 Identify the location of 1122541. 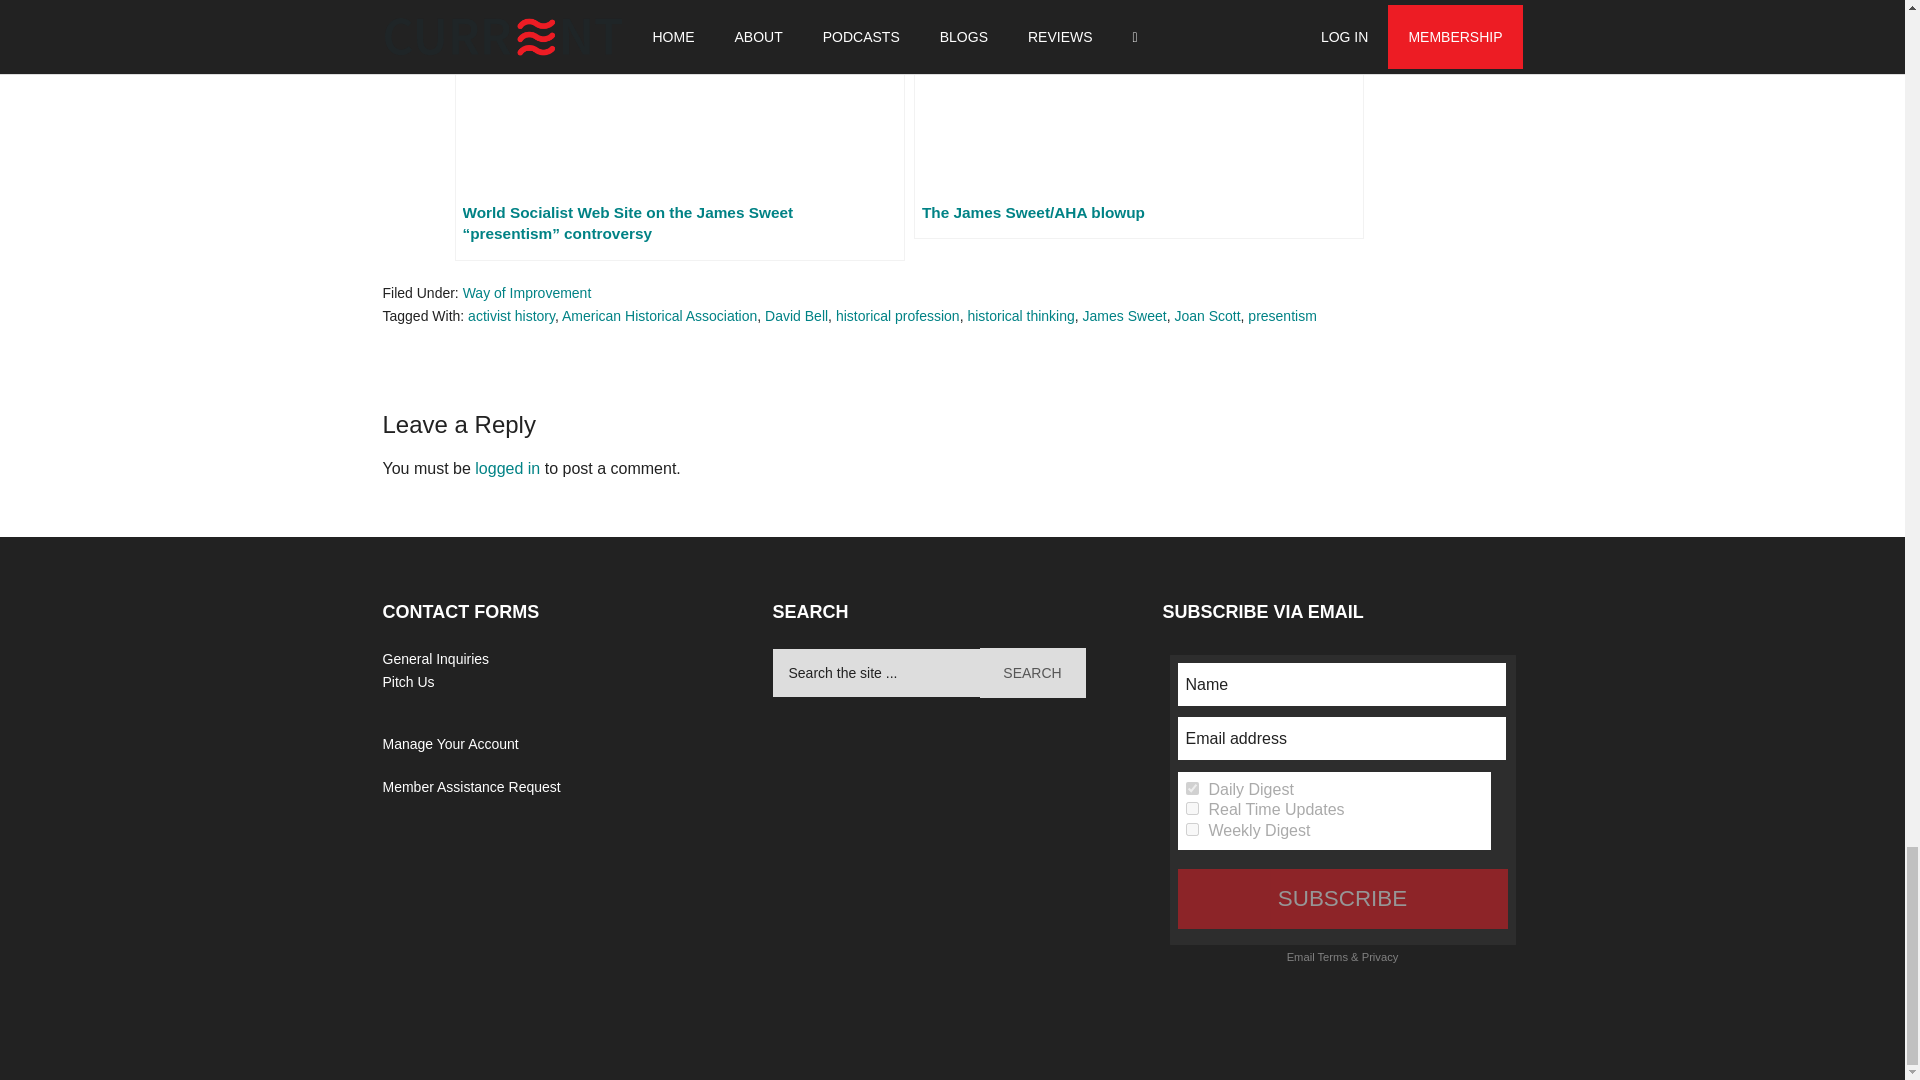
(1192, 828).